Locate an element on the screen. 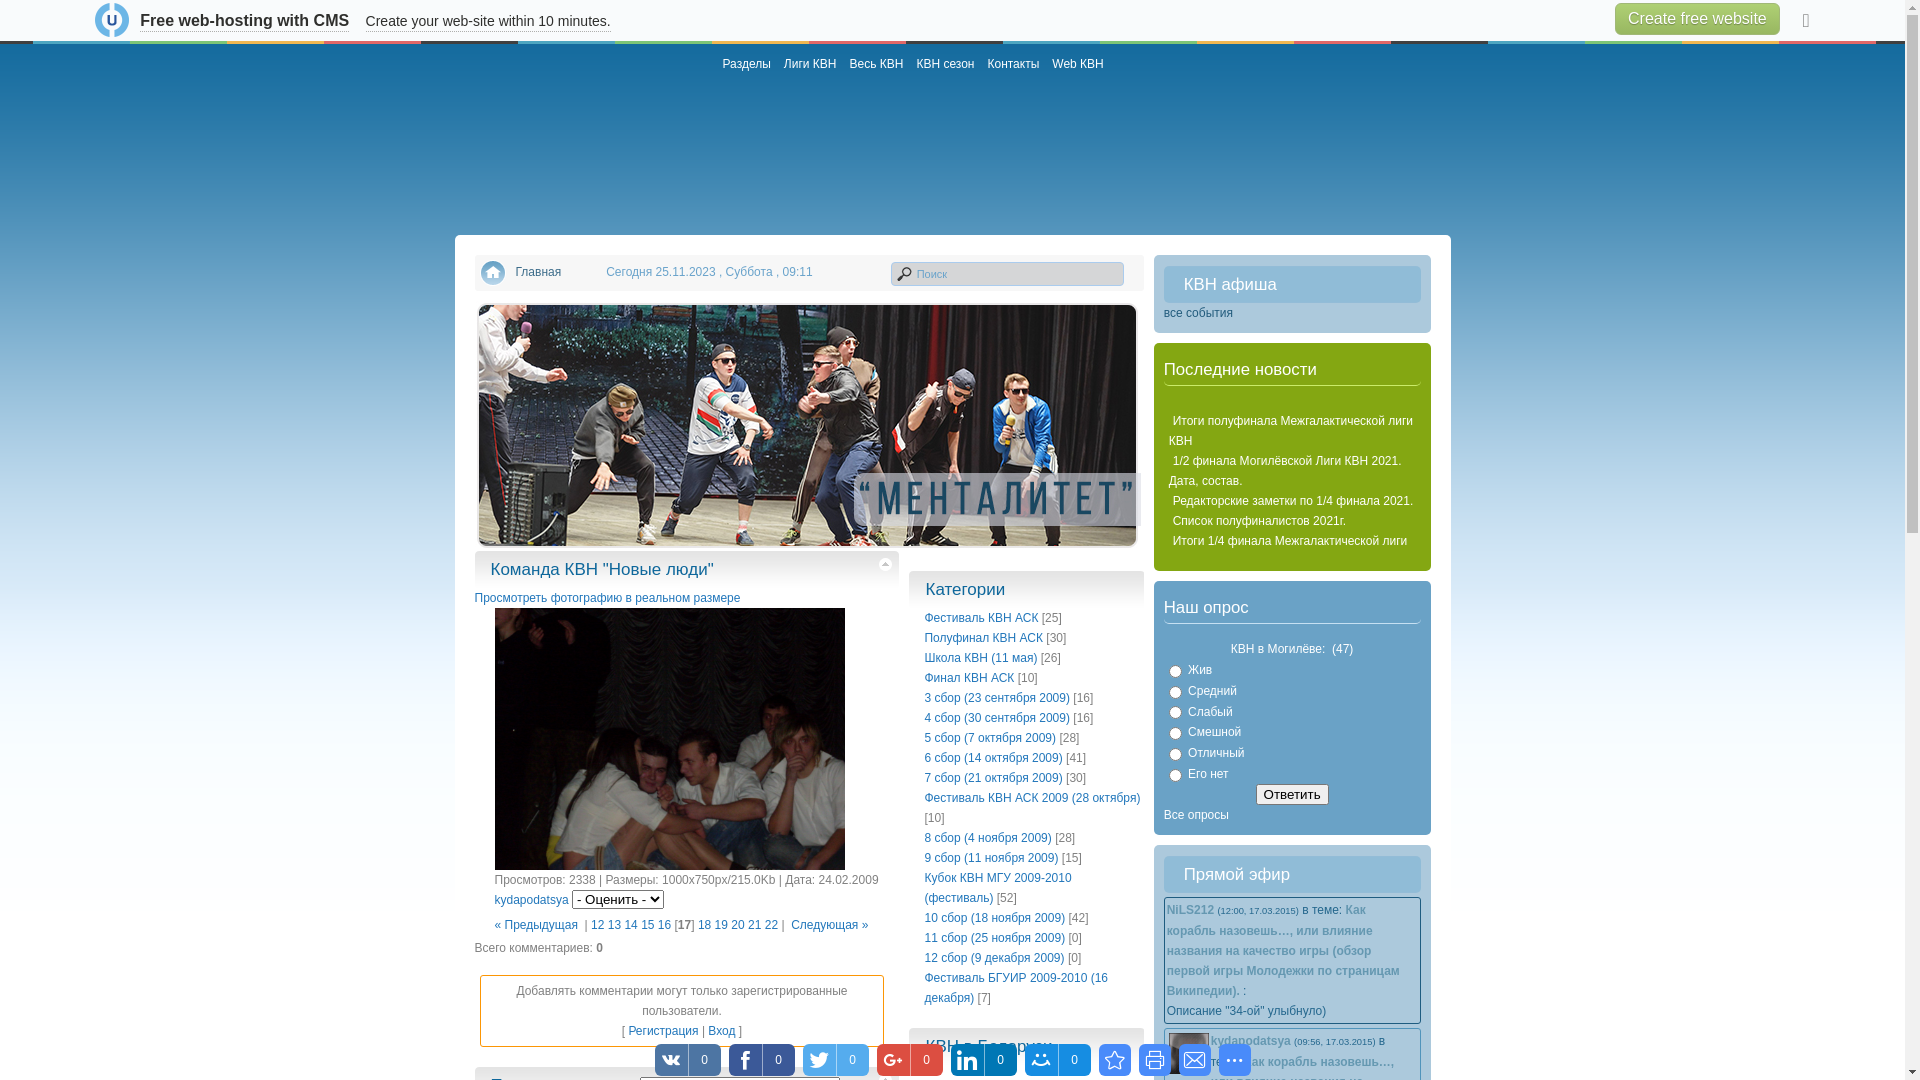  kydapodatsya is located at coordinates (530, 900).